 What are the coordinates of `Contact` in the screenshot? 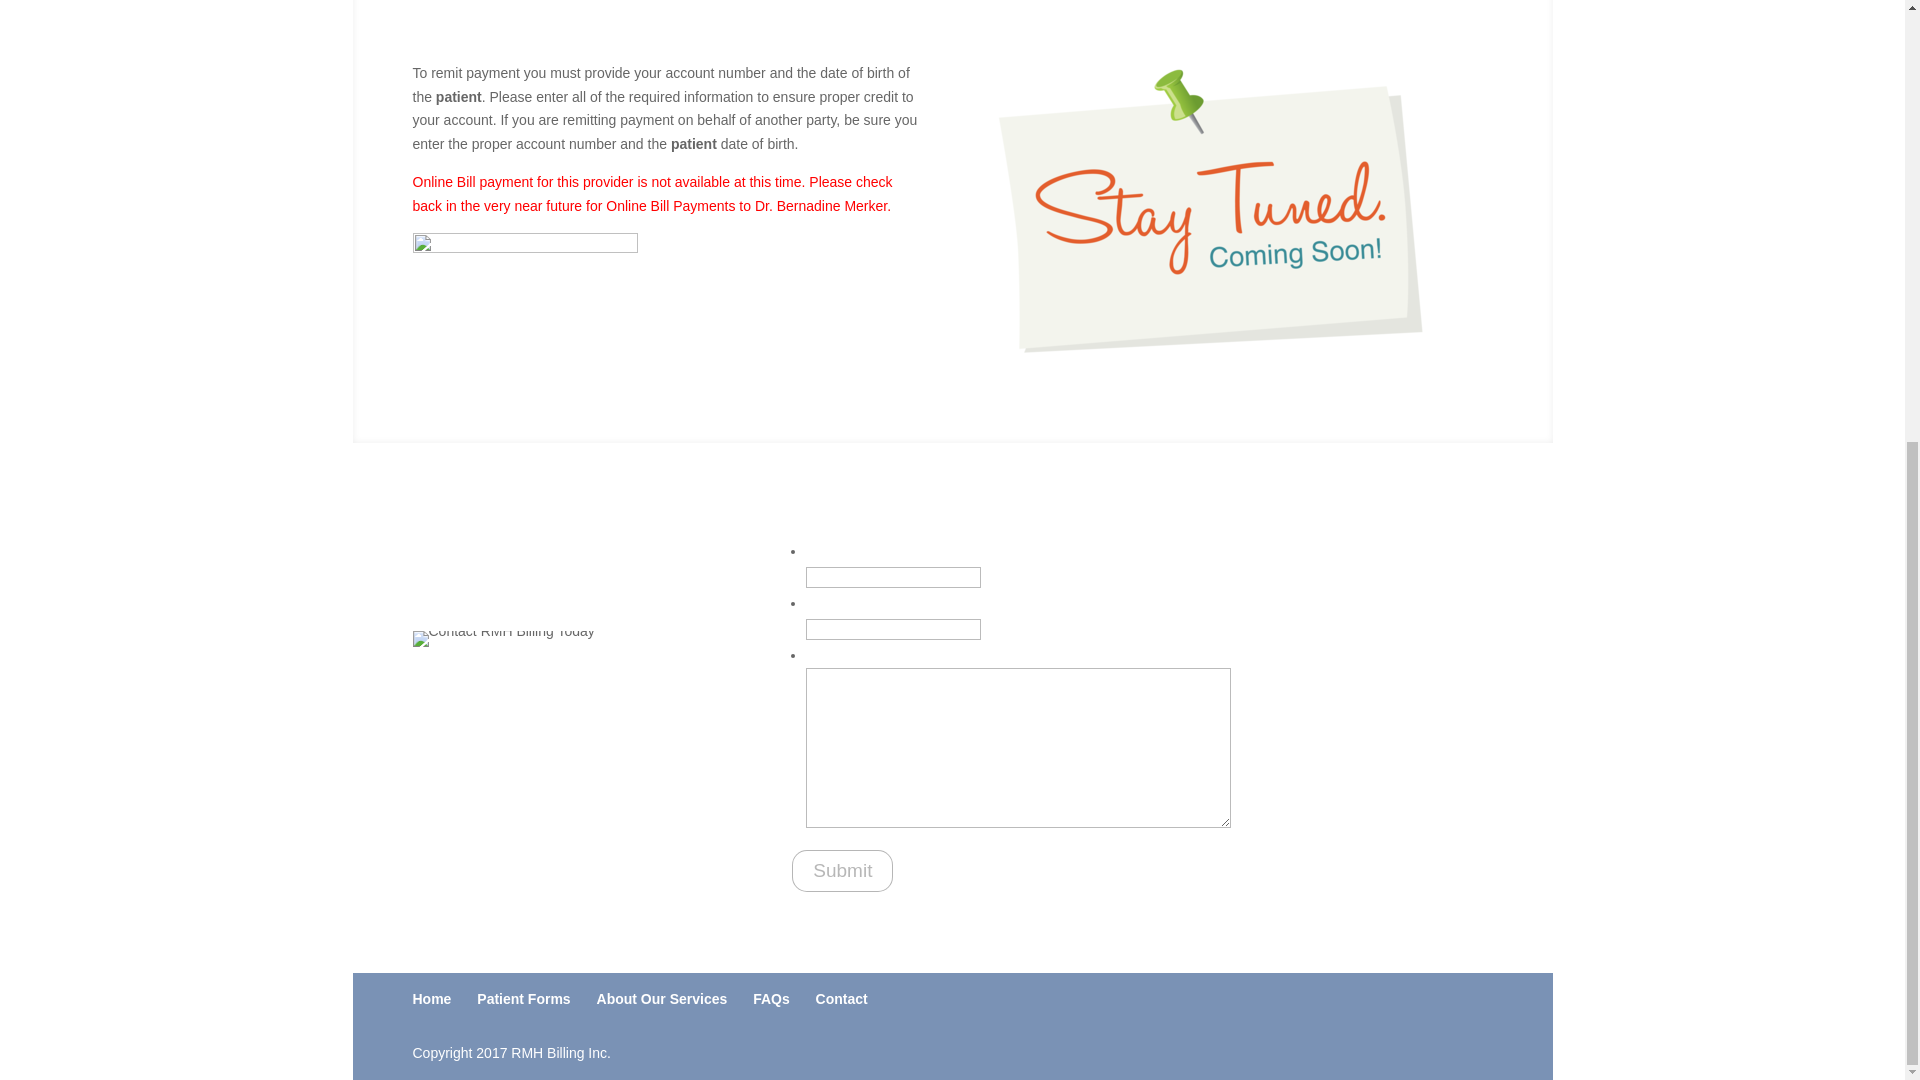 It's located at (842, 998).